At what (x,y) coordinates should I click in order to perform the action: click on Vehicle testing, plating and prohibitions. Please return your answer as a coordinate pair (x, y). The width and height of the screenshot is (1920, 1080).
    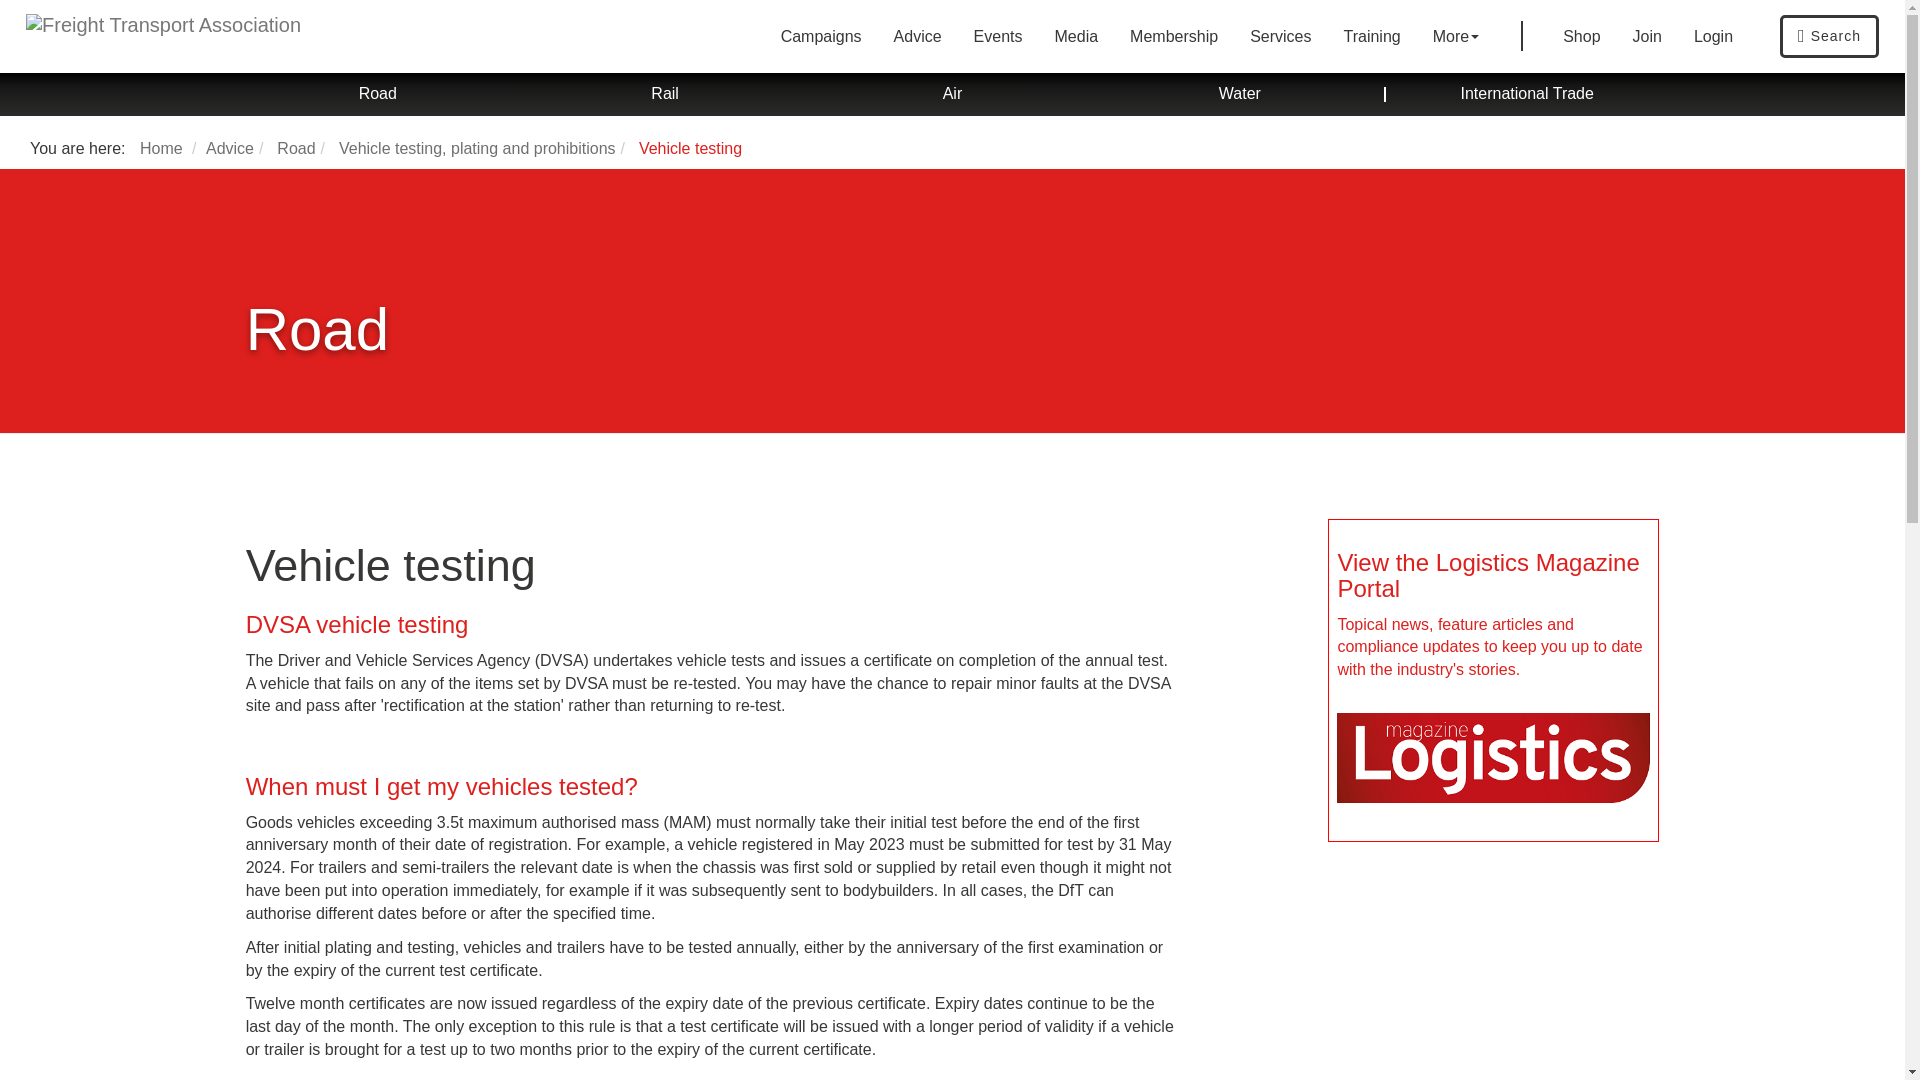
    Looking at the image, I should click on (478, 148).